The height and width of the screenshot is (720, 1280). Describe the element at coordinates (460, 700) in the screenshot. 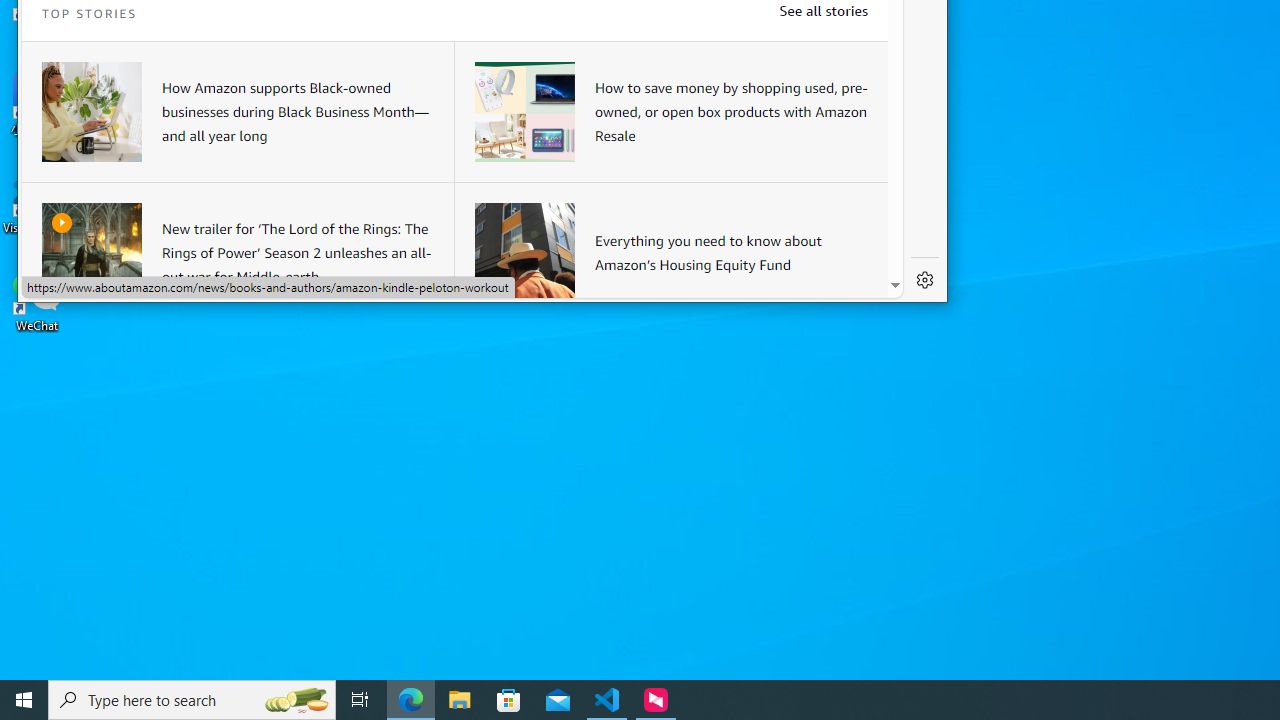

I see `File Explorer` at that location.